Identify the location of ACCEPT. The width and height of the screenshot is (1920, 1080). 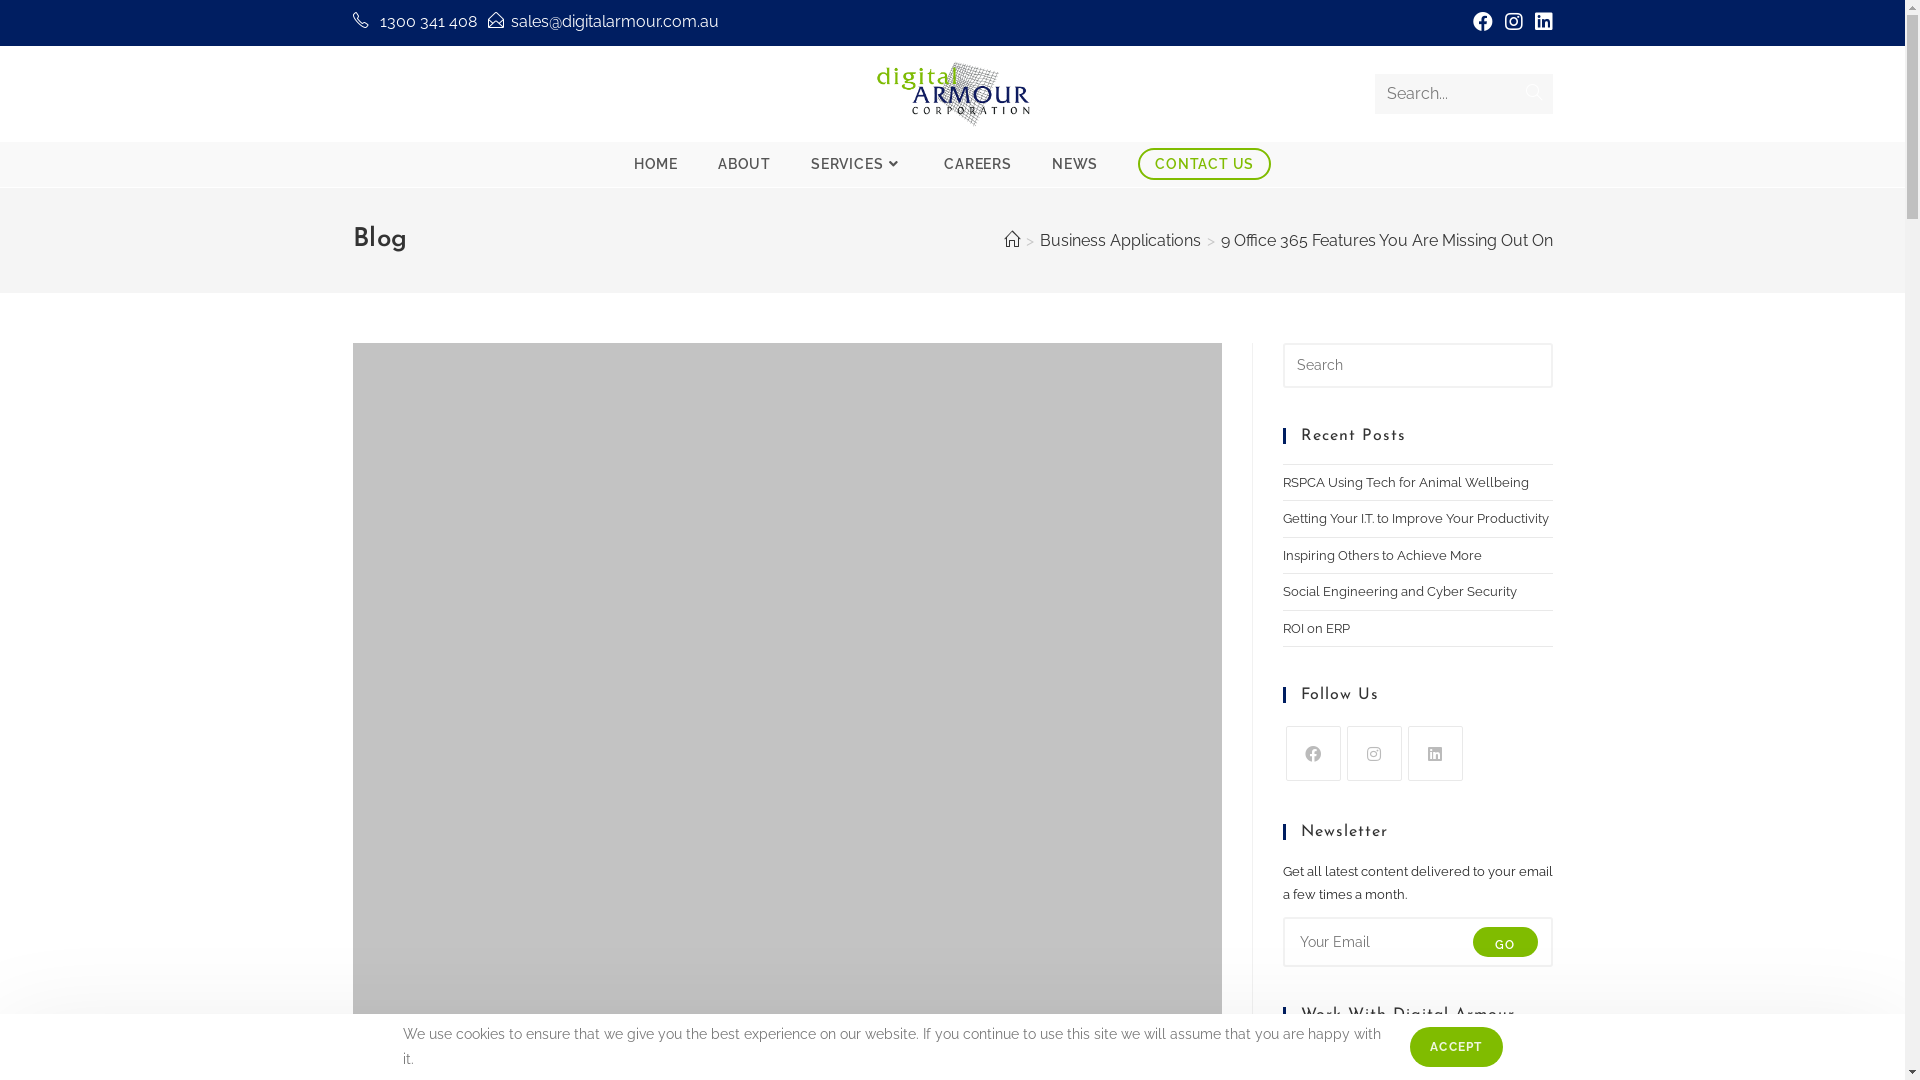
(1456, 1047).